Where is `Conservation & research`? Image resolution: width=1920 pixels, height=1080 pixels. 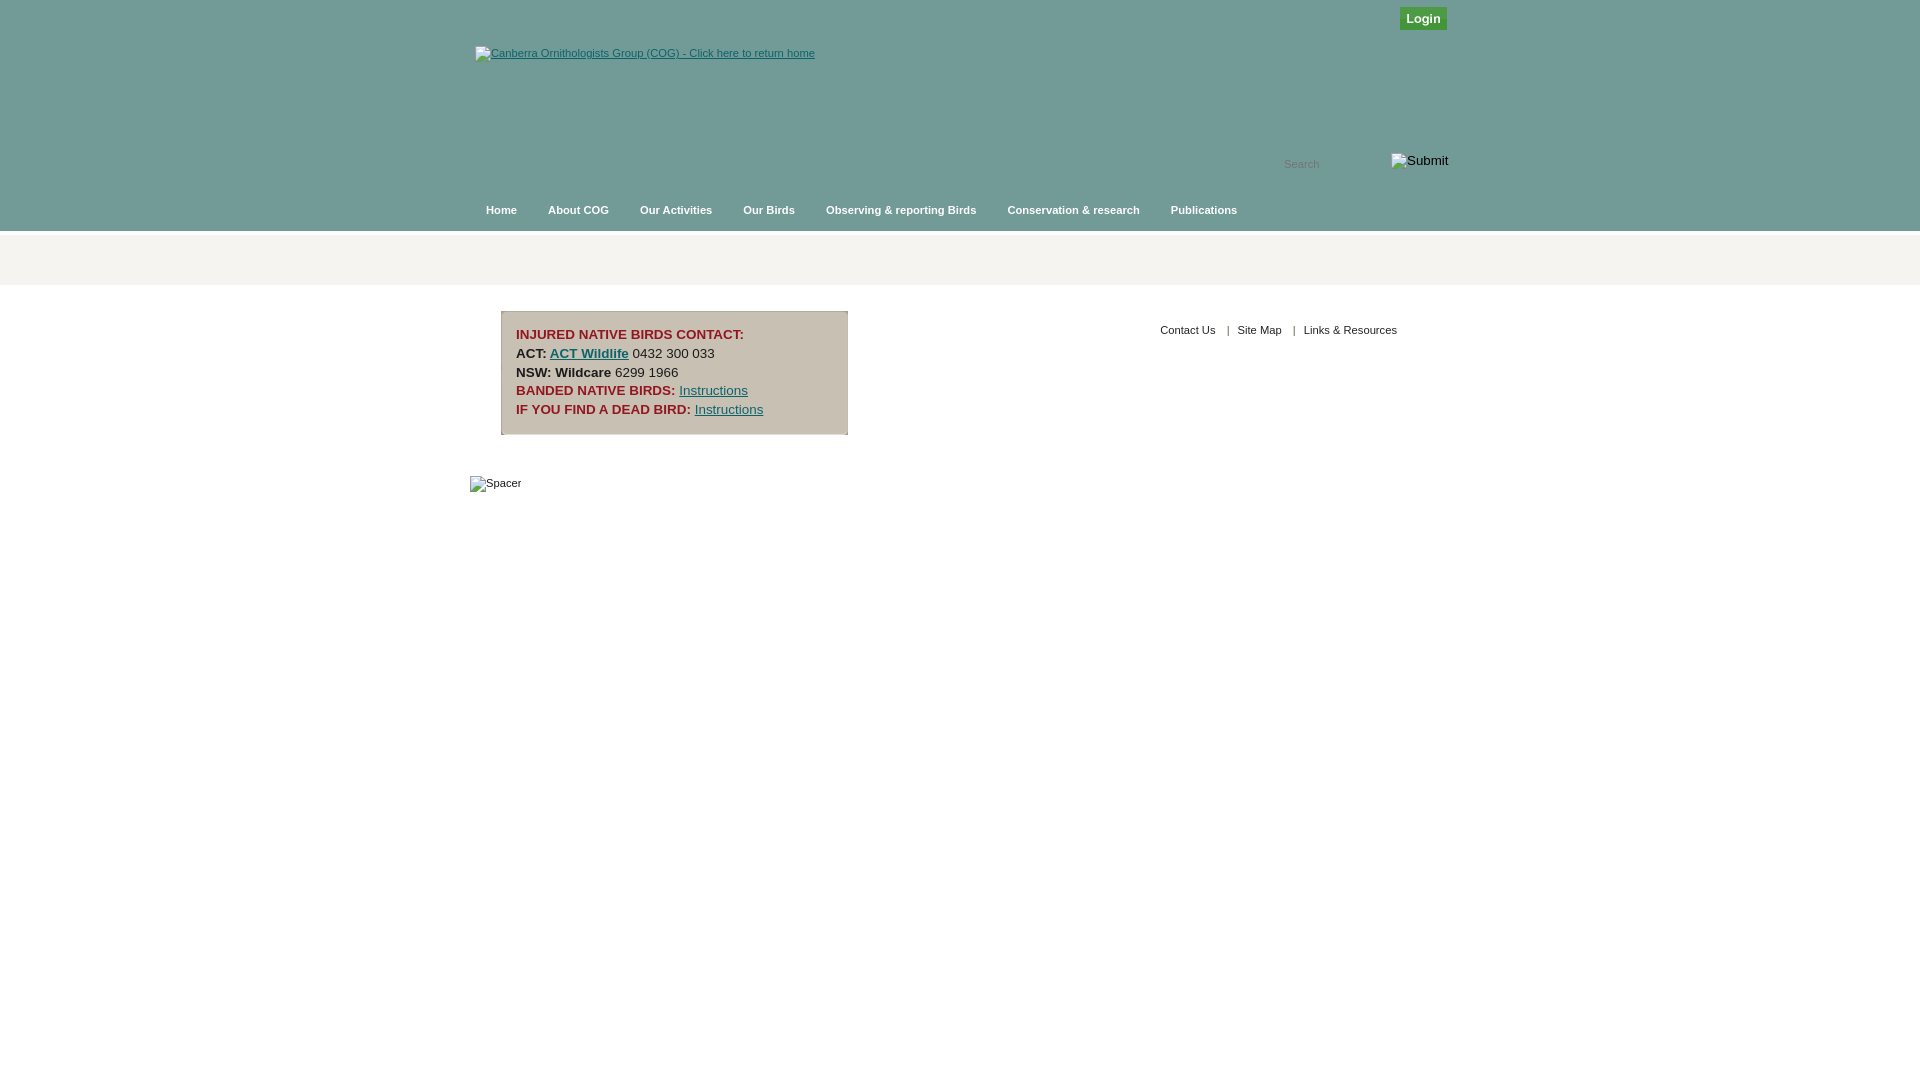 Conservation & research is located at coordinates (1074, 210).